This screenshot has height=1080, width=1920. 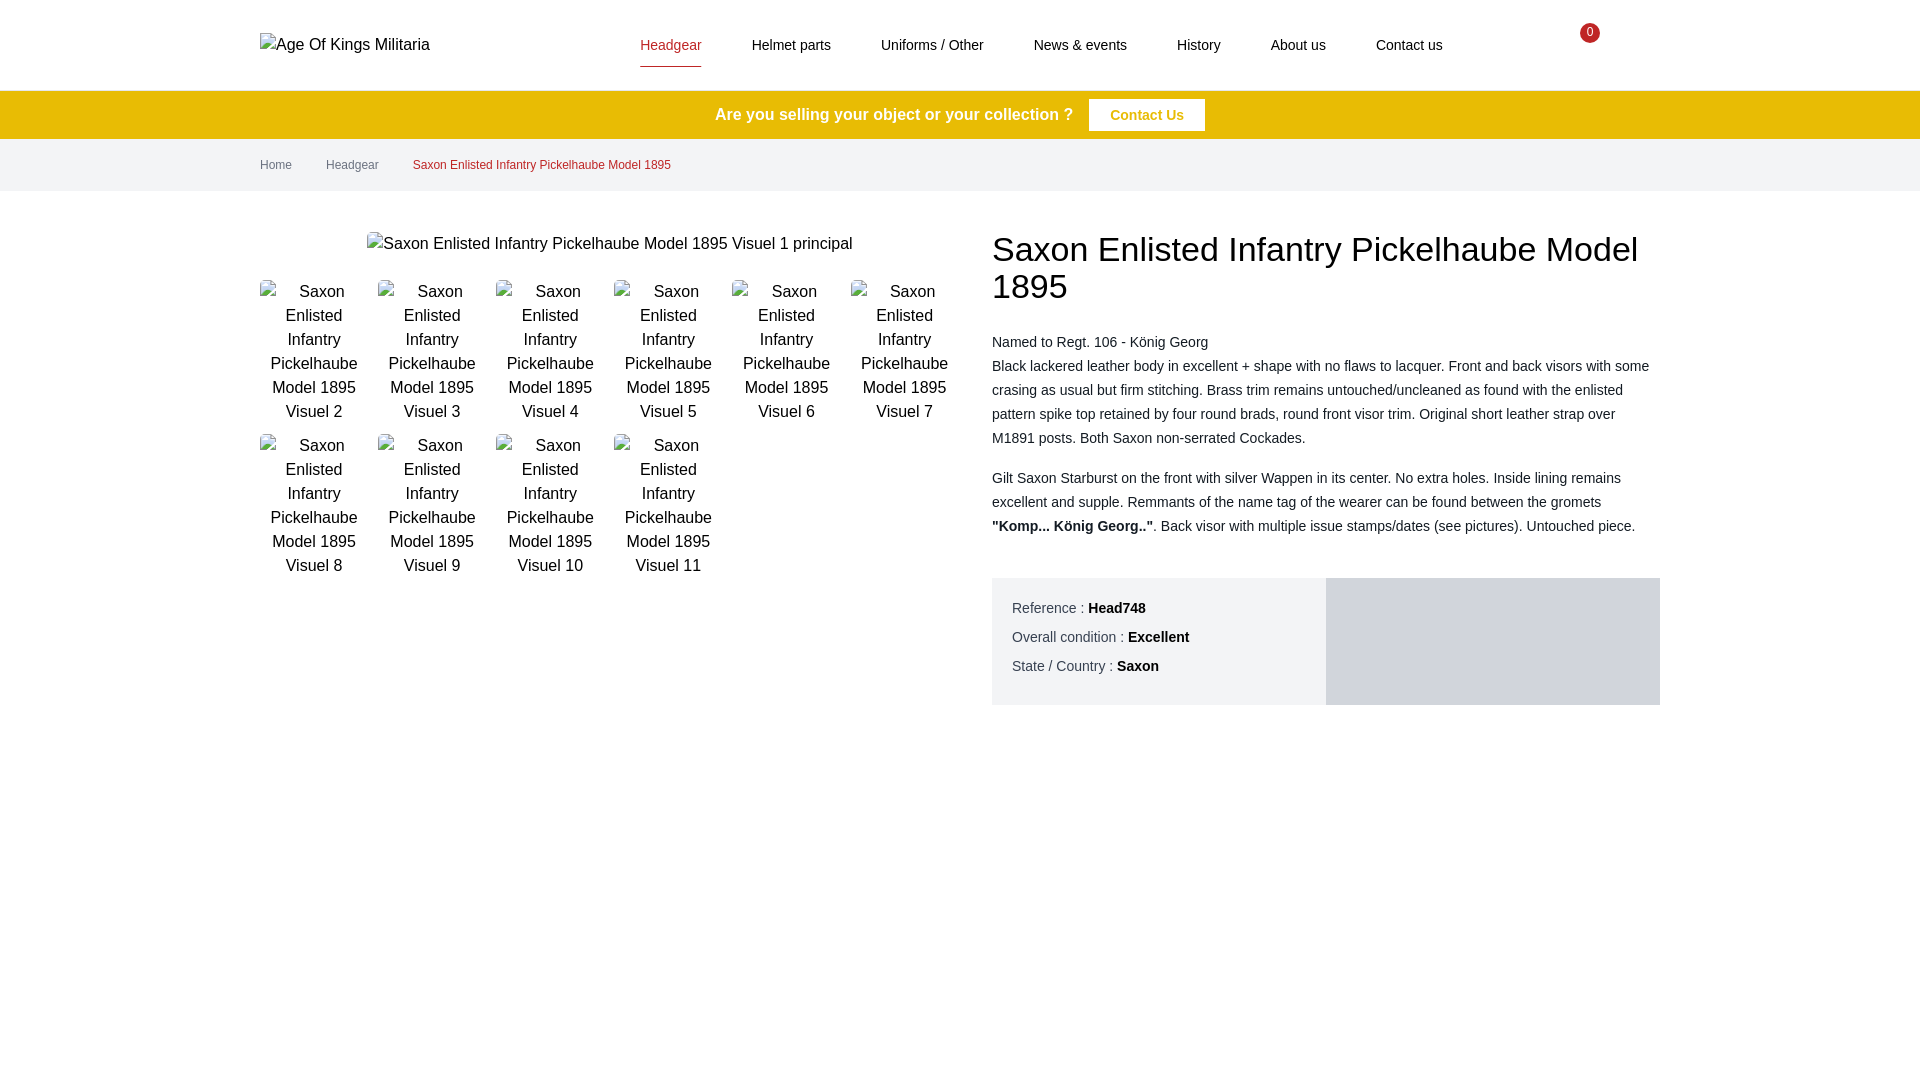 I want to click on Saxon Enlisted Infantry Pickelhaube Model 1895, so click(x=541, y=164).